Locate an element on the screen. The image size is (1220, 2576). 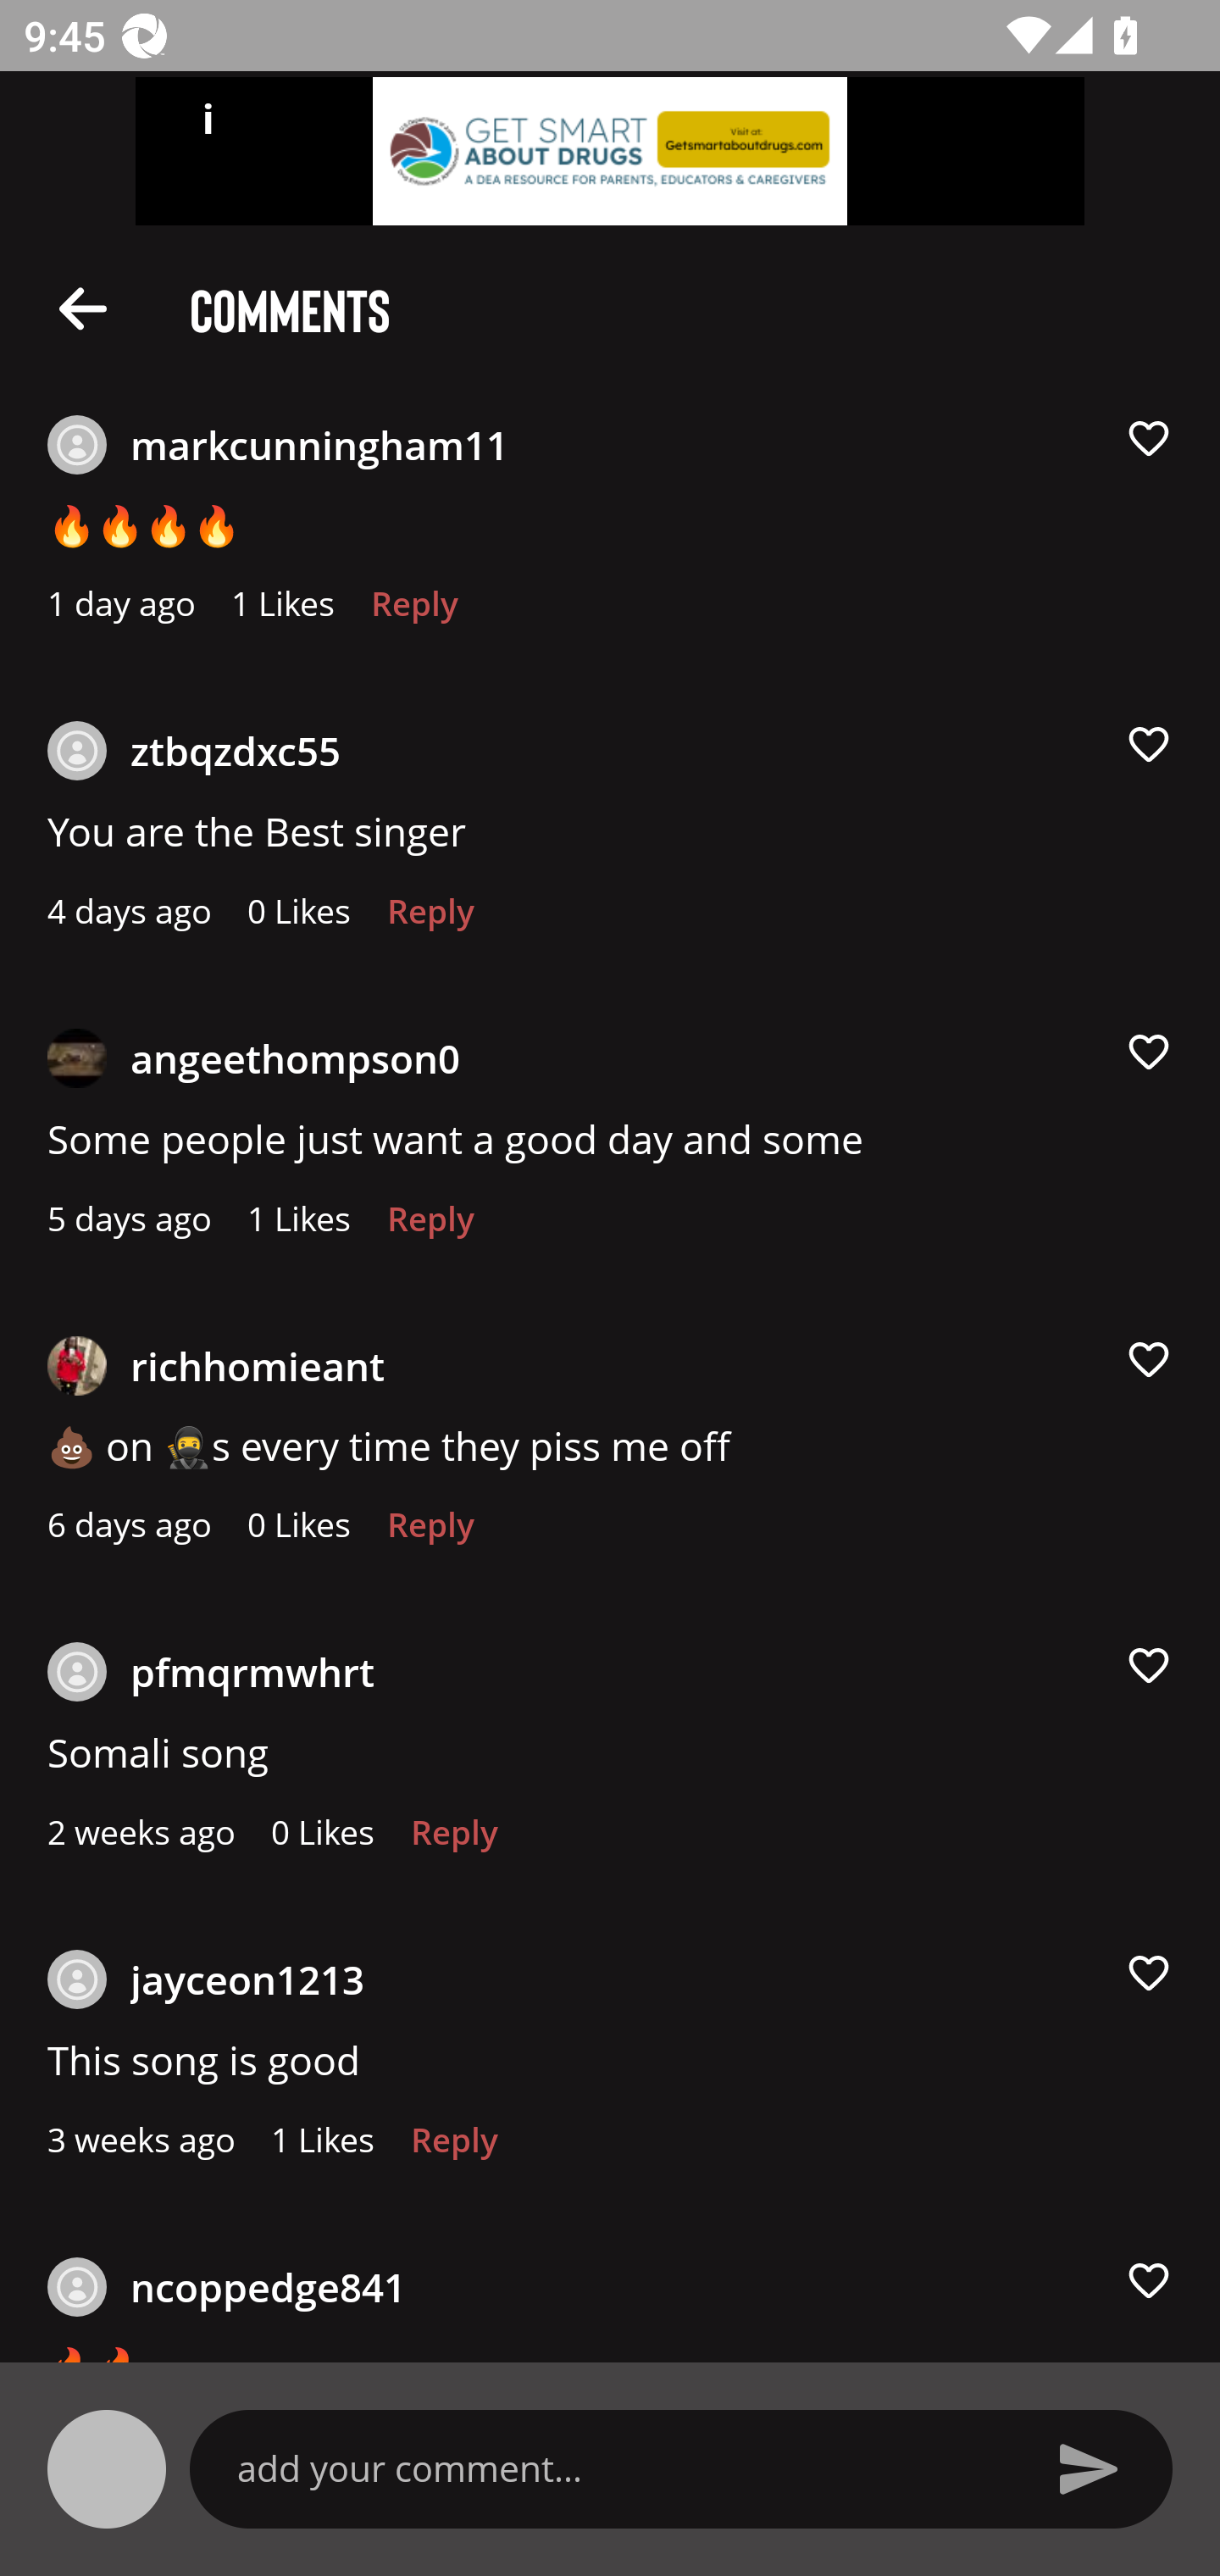
Reply is located at coordinates (430, 919).